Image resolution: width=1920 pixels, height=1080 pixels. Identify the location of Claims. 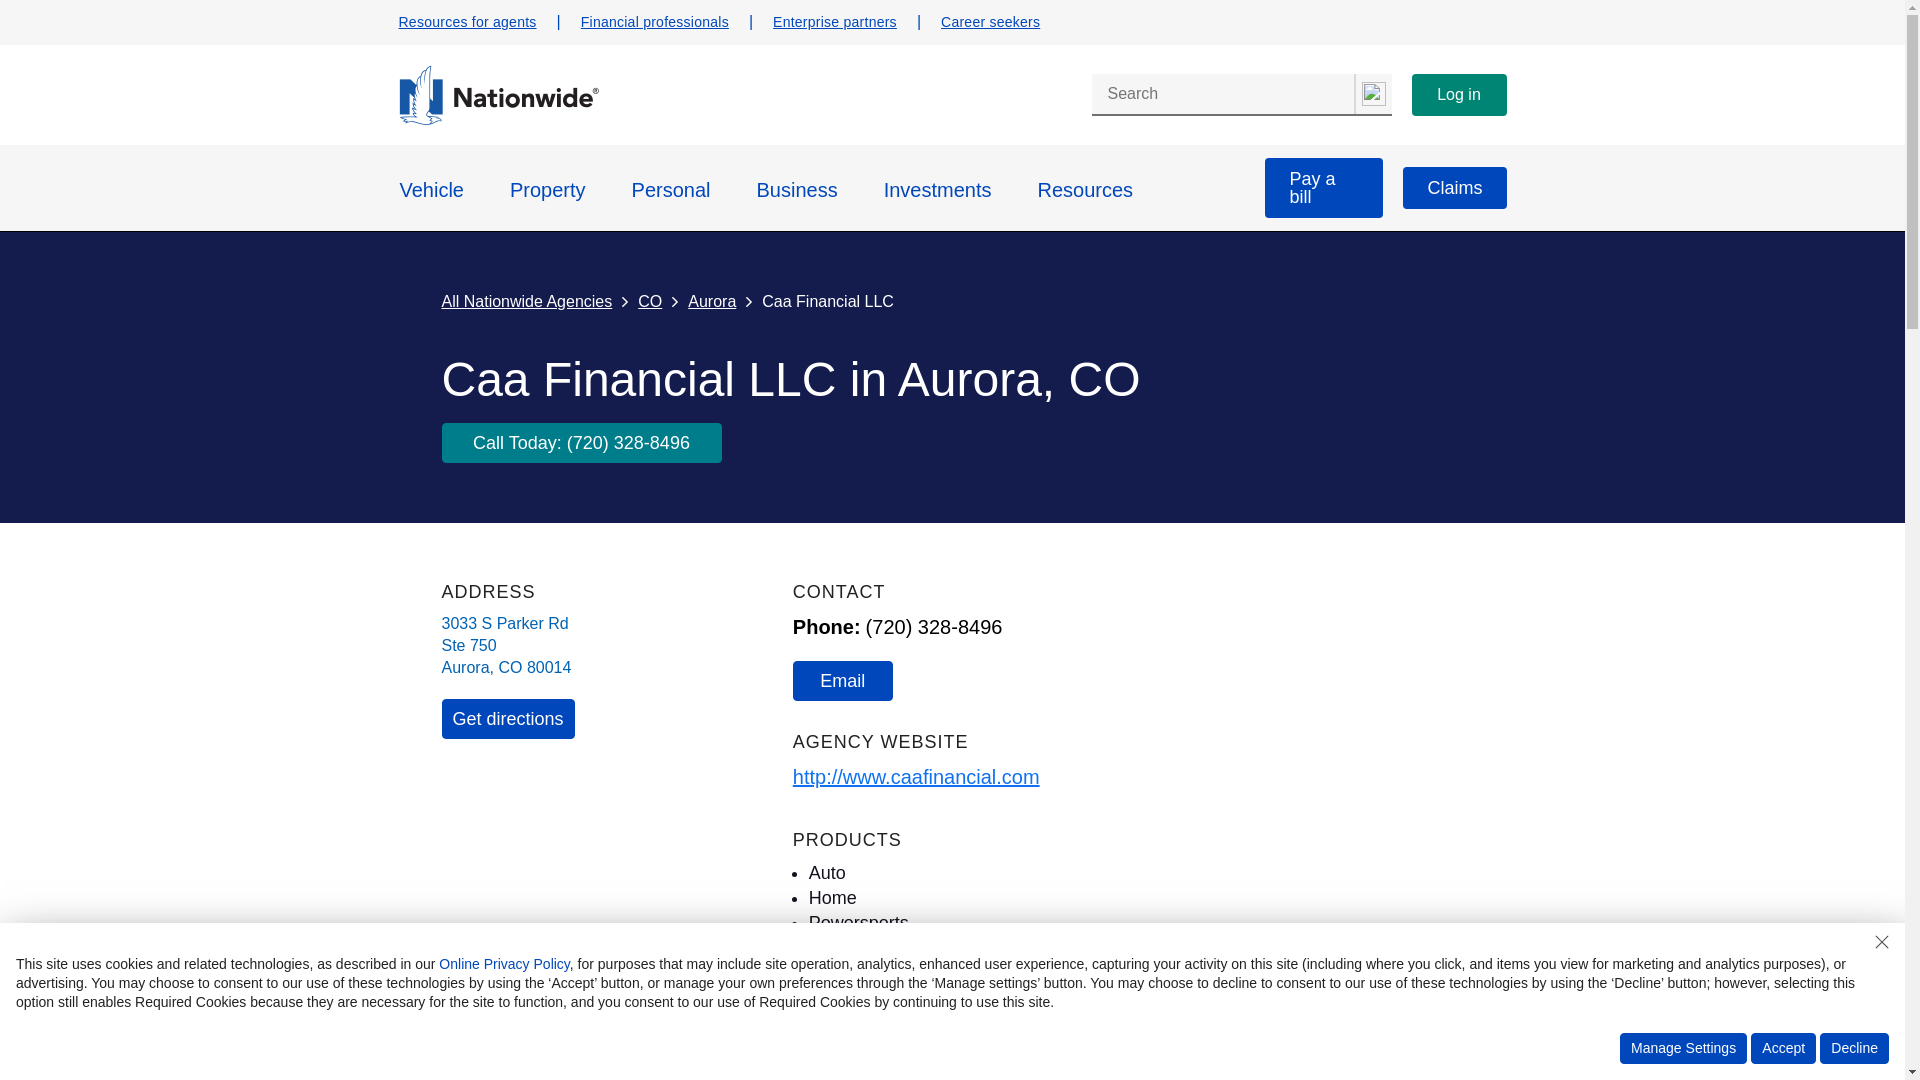
(1454, 188).